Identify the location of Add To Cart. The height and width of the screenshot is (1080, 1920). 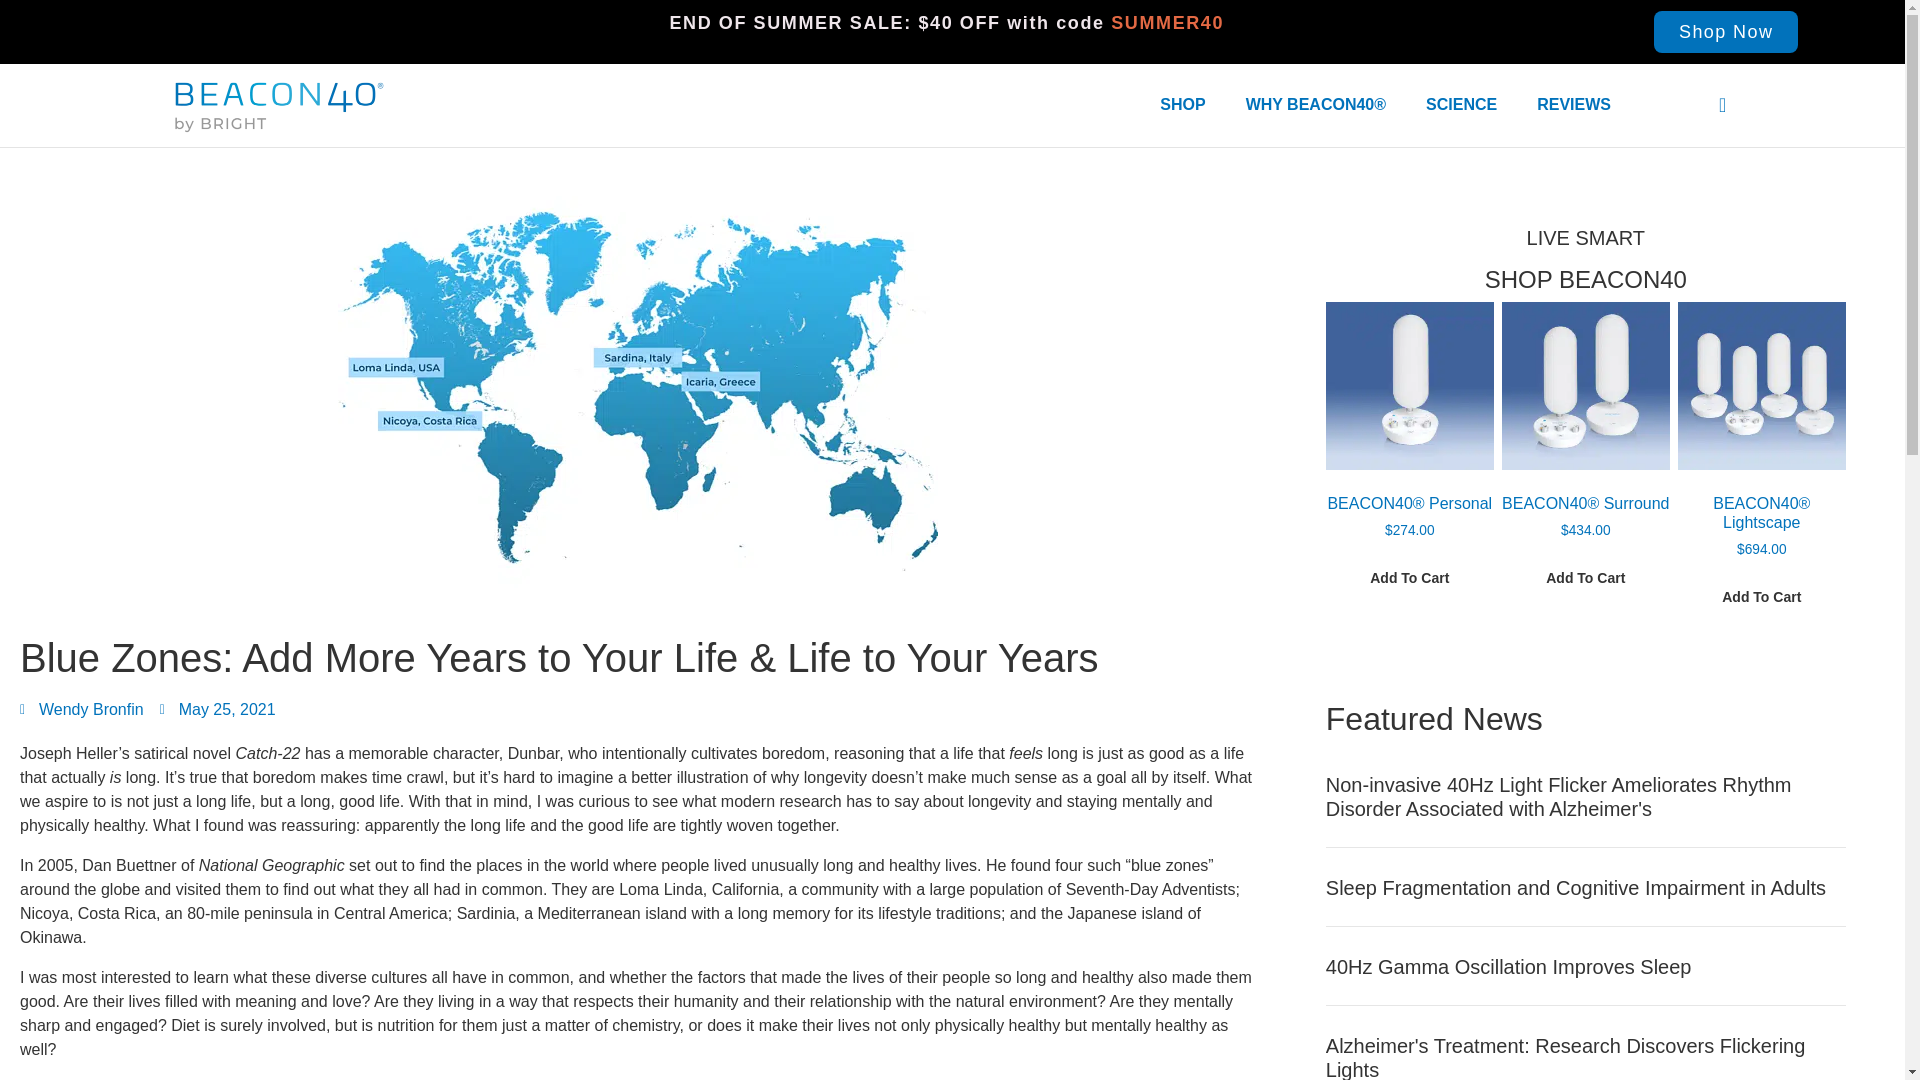
(1586, 576).